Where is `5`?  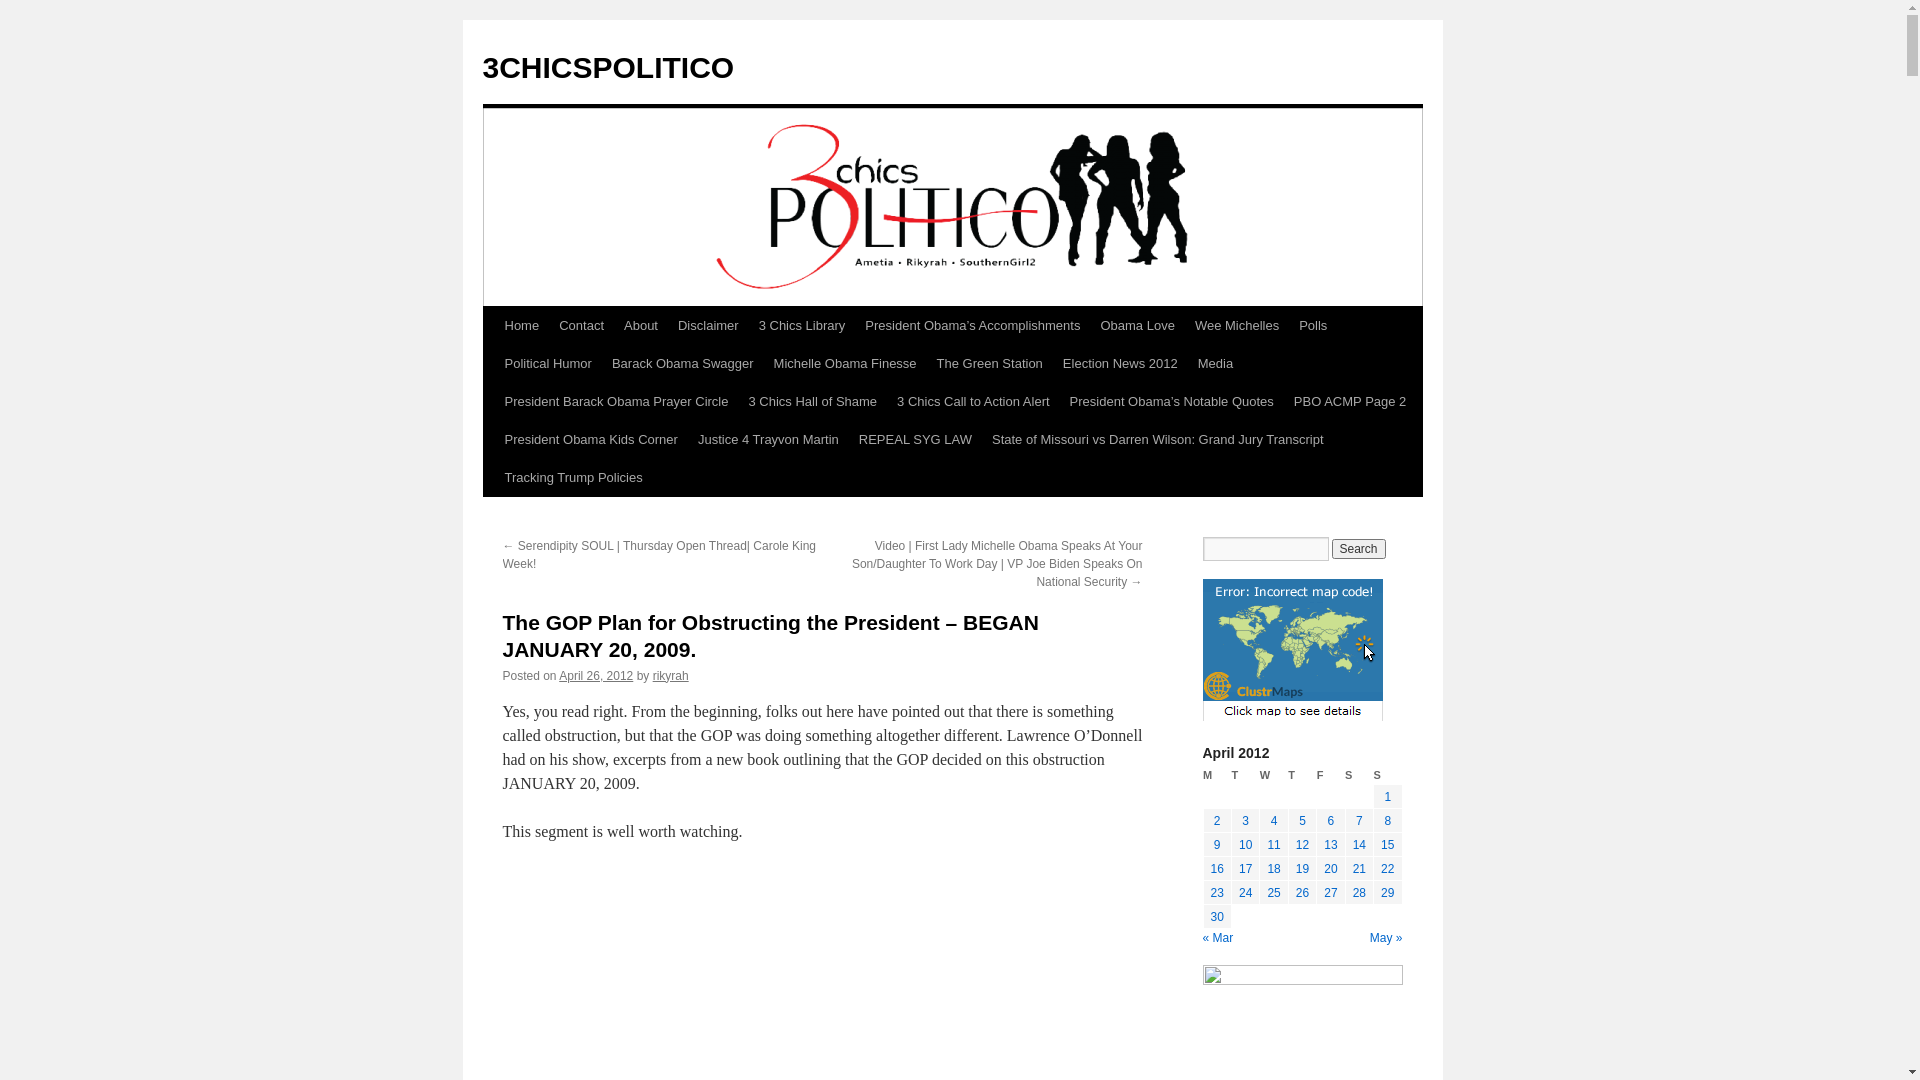 5 is located at coordinates (1302, 821).